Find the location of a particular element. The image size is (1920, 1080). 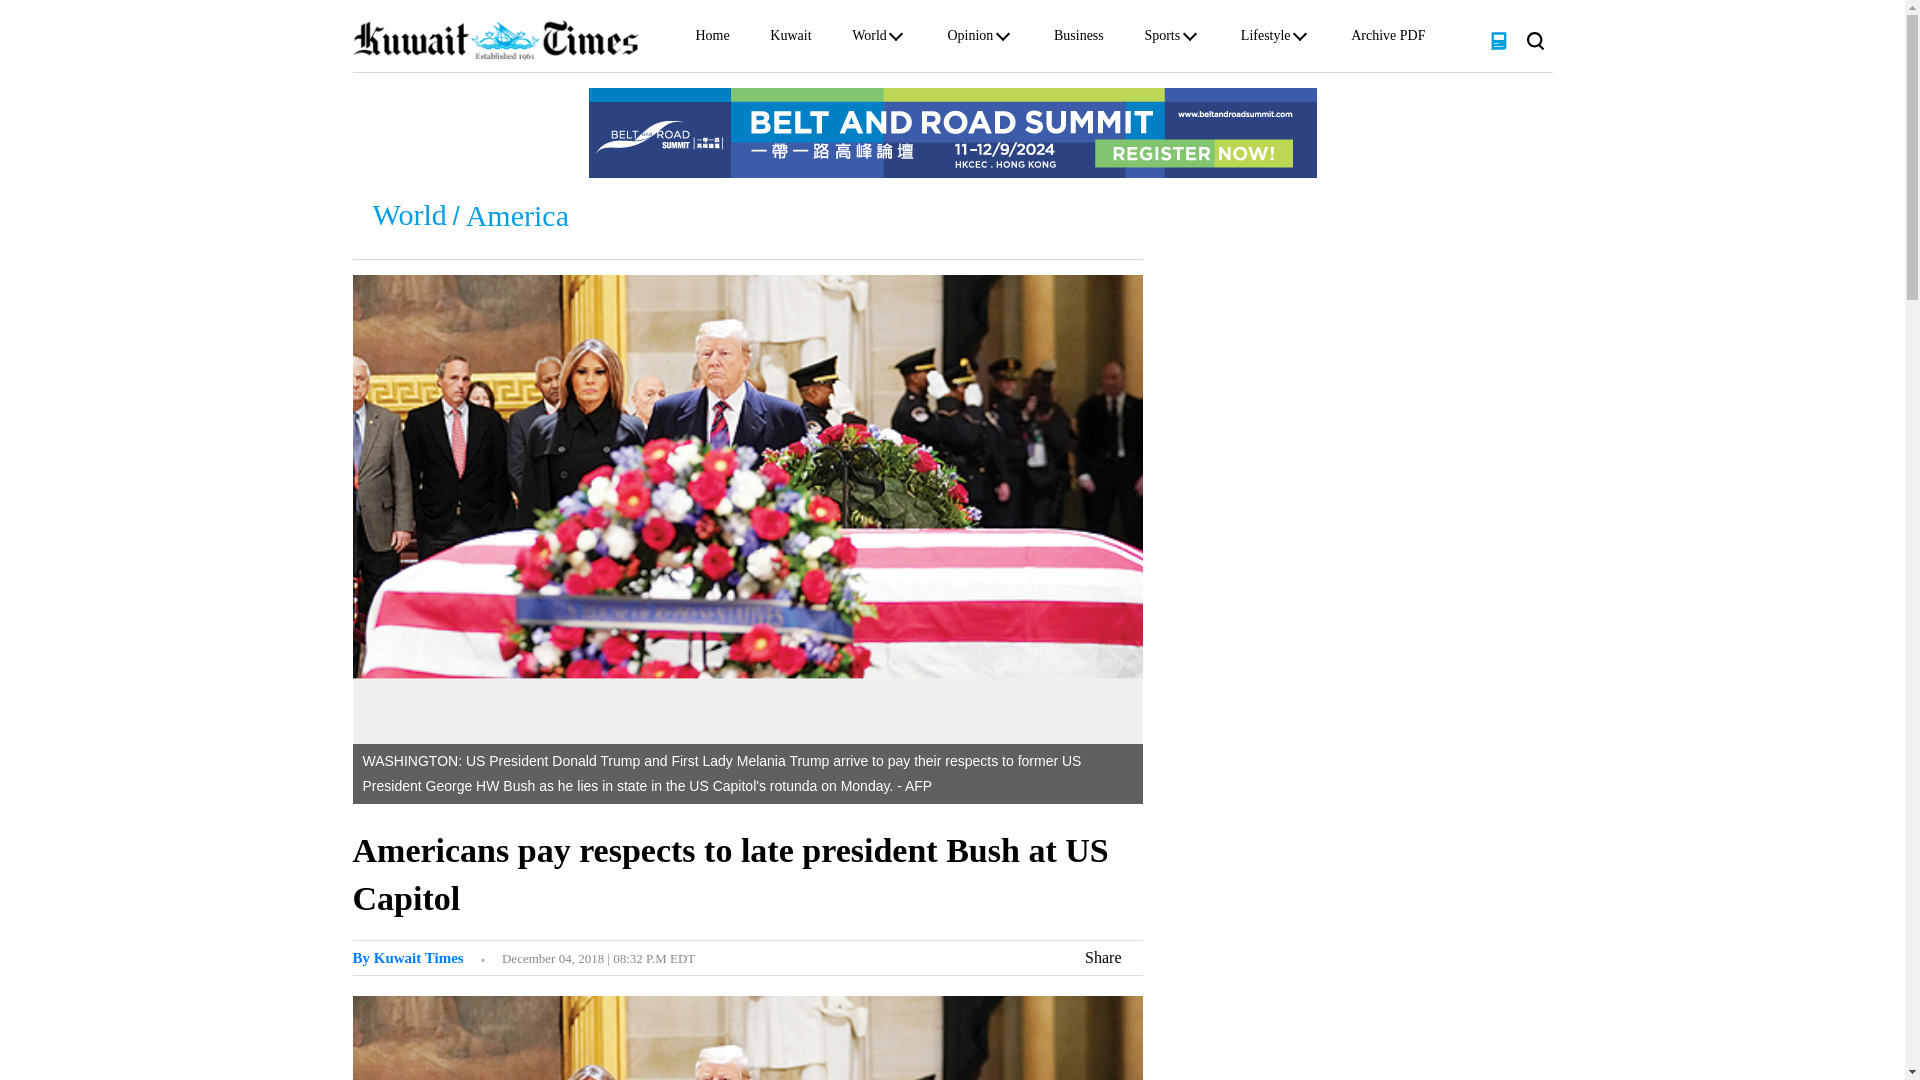

Lifestyle is located at coordinates (1265, 40).